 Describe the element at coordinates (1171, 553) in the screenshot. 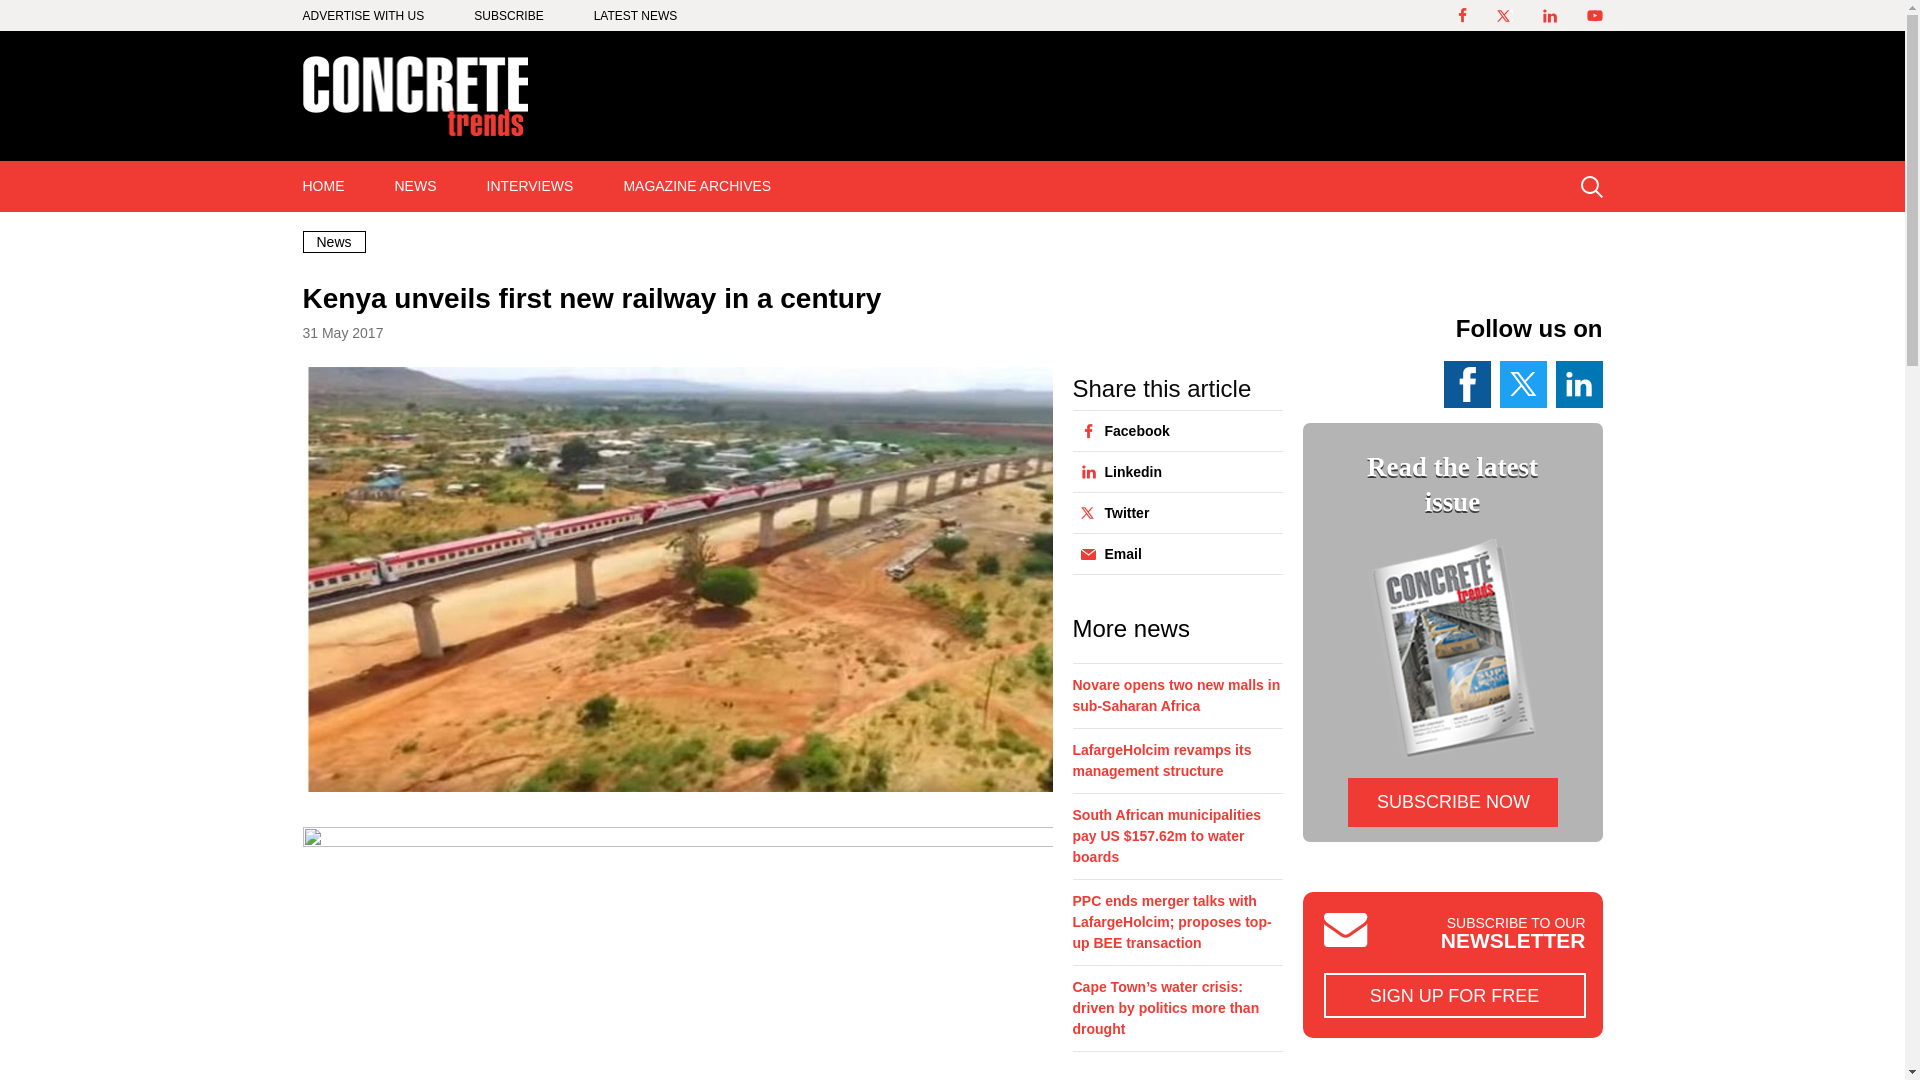

I see `Share by Email` at that location.